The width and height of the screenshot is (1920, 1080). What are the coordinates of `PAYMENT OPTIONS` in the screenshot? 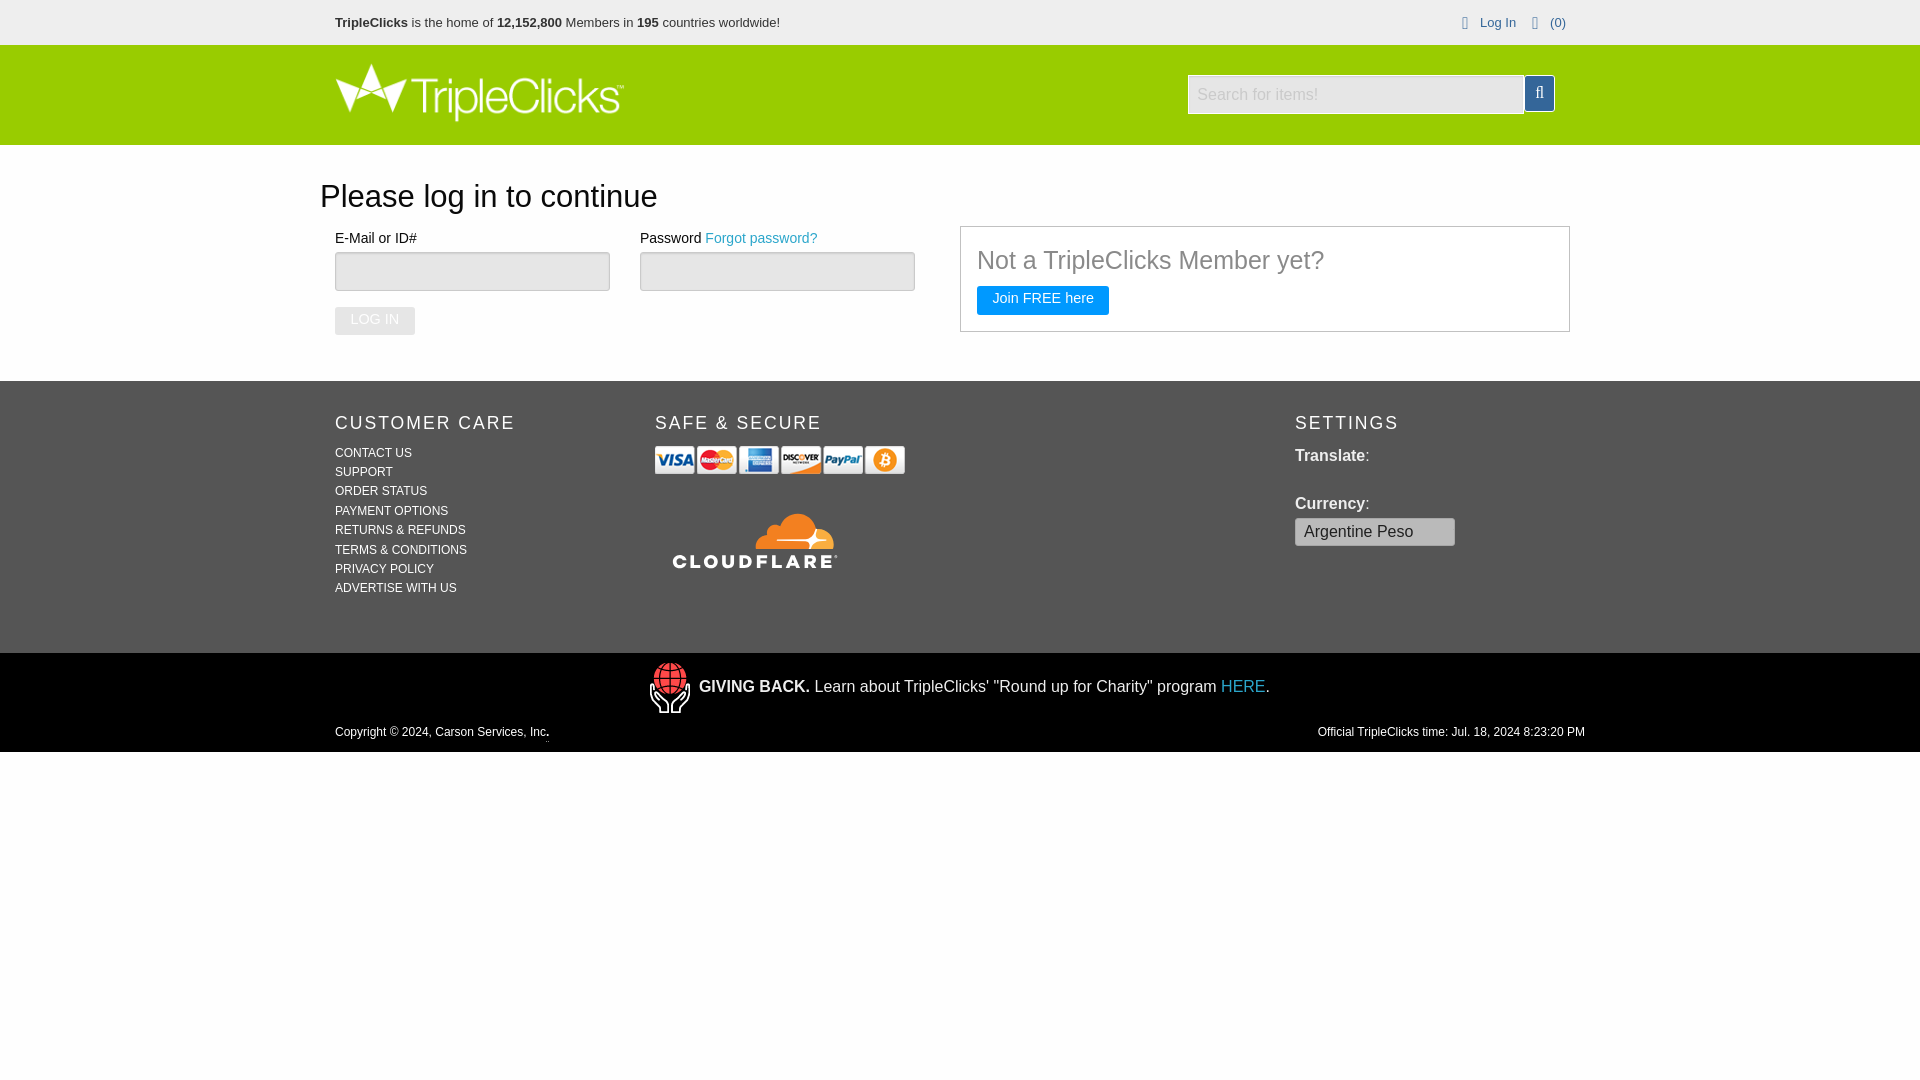 It's located at (390, 511).